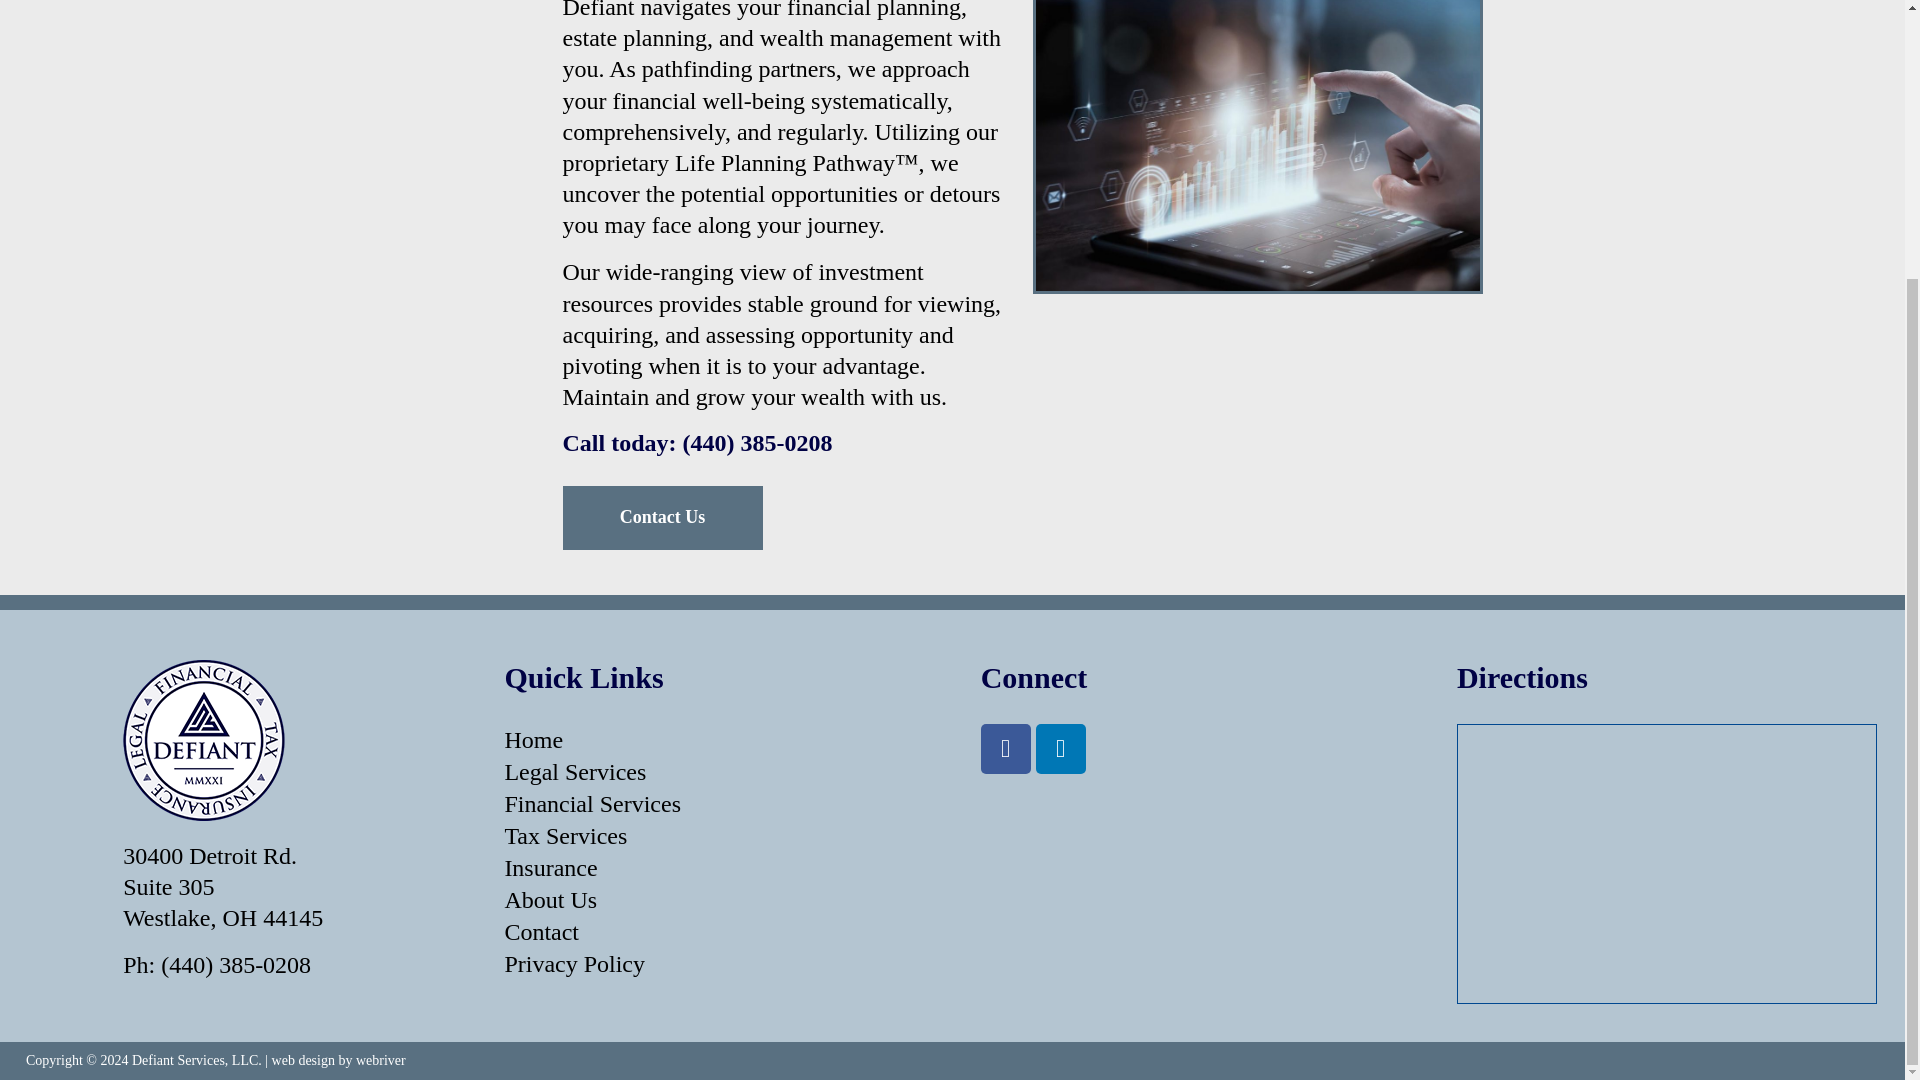  What do you see at coordinates (713, 804) in the screenshot?
I see `Financial Services` at bounding box center [713, 804].